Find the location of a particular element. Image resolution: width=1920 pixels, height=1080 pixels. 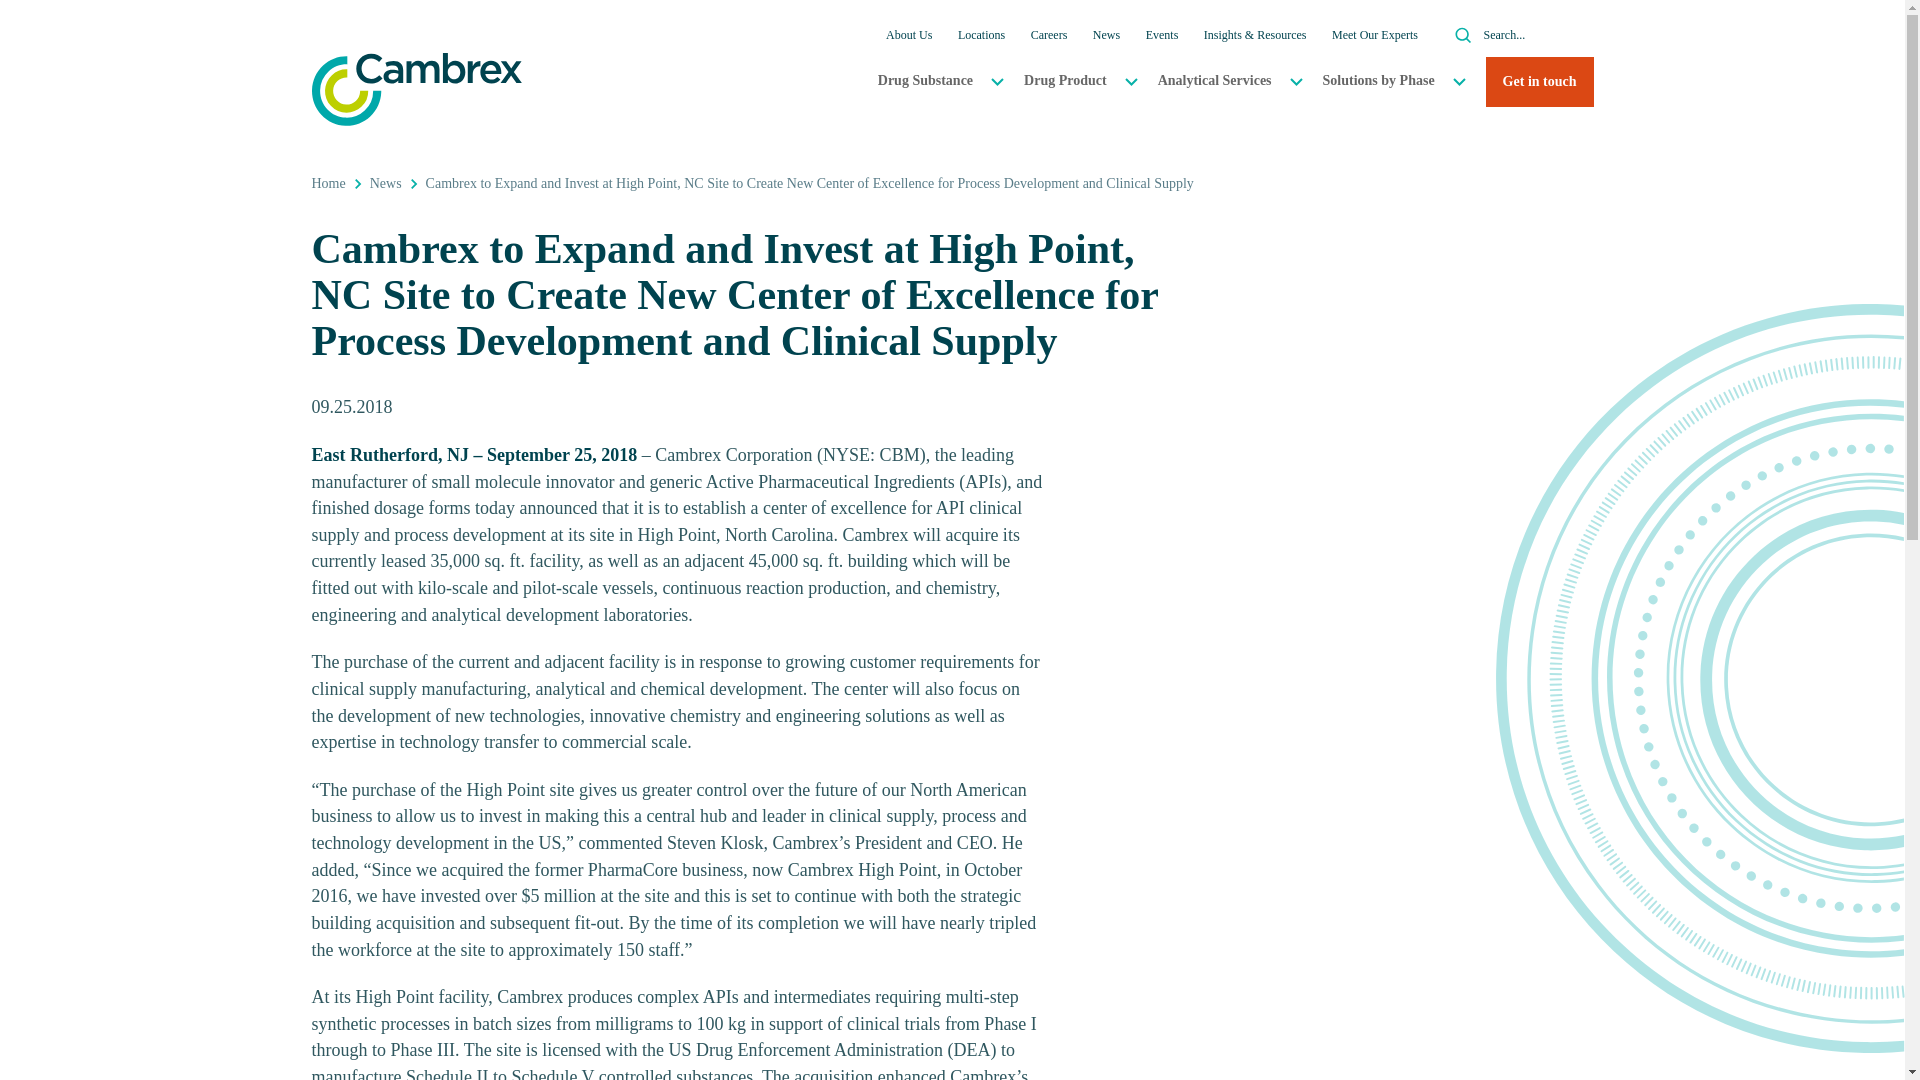

News is located at coordinates (386, 184).